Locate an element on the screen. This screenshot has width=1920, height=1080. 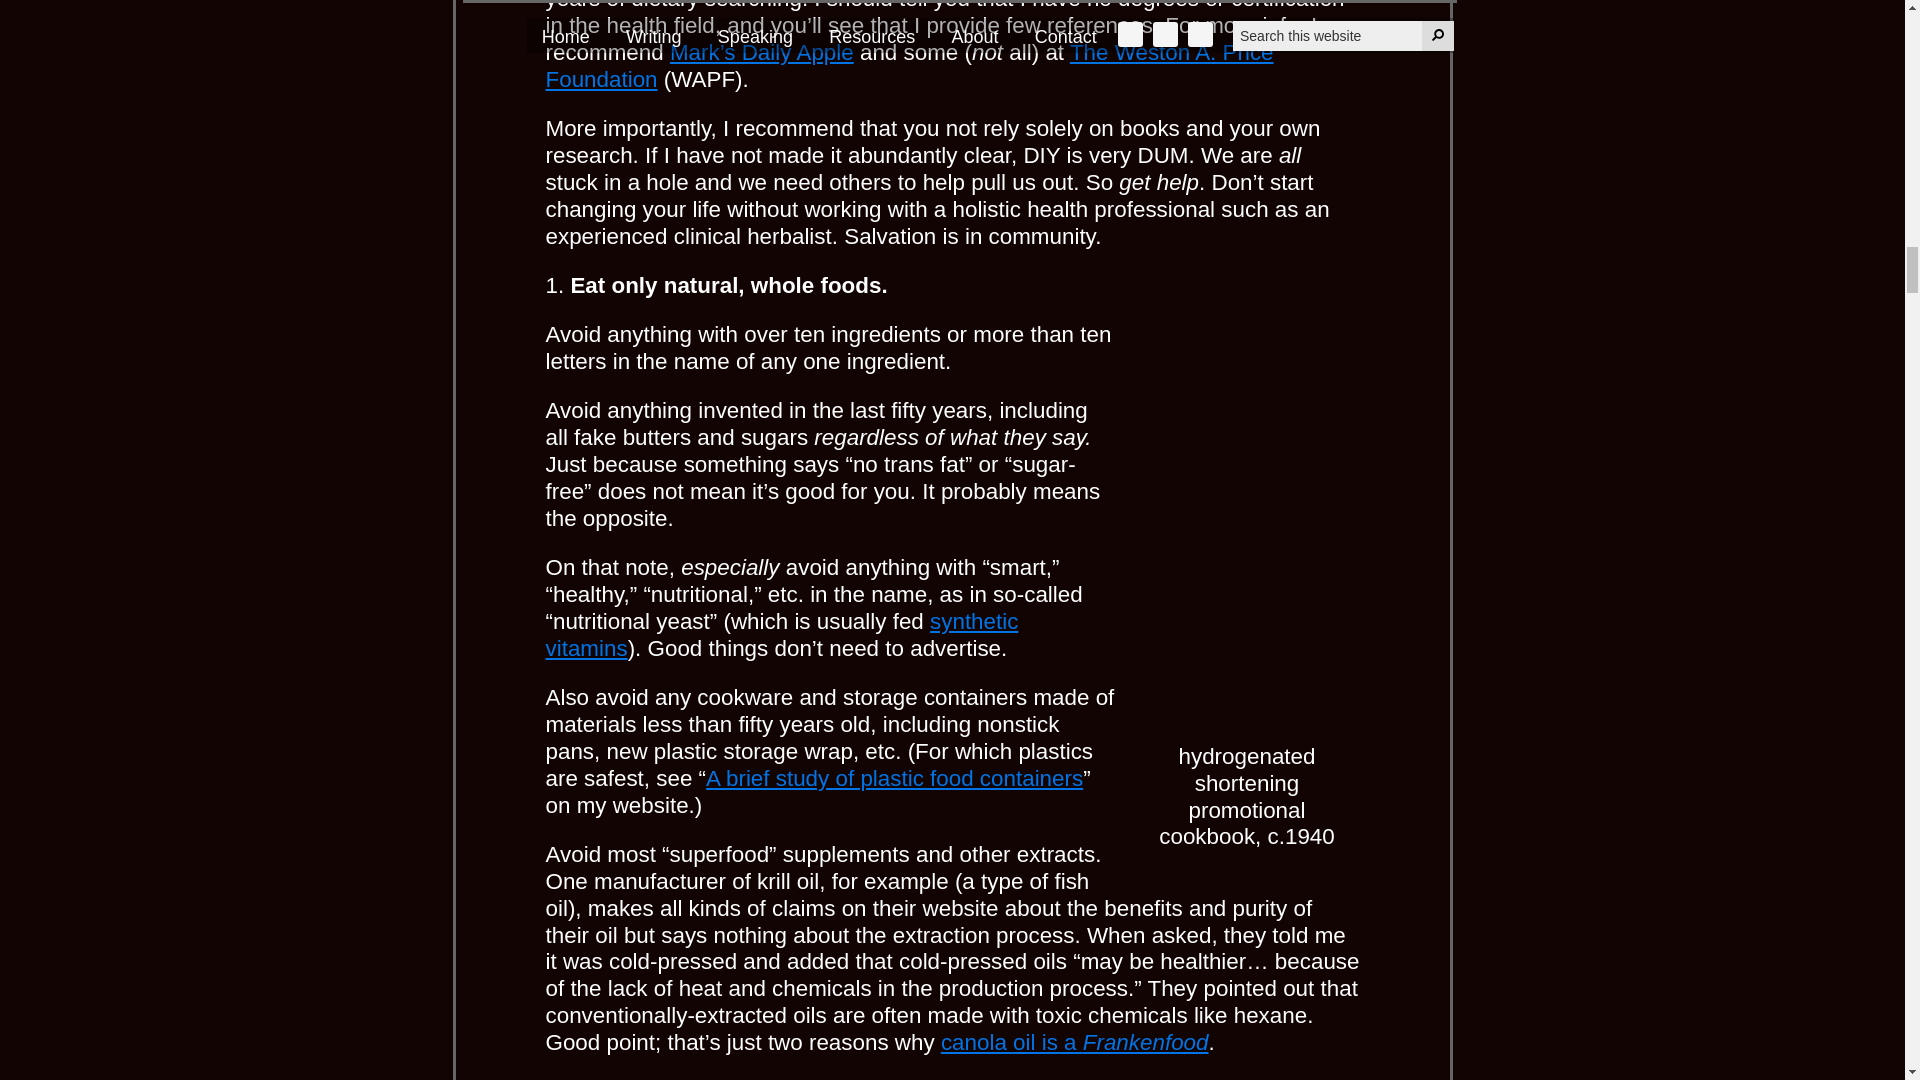
Alan Muskat, "A Brief Study of Plastic Food Containers" is located at coordinates (894, 778).